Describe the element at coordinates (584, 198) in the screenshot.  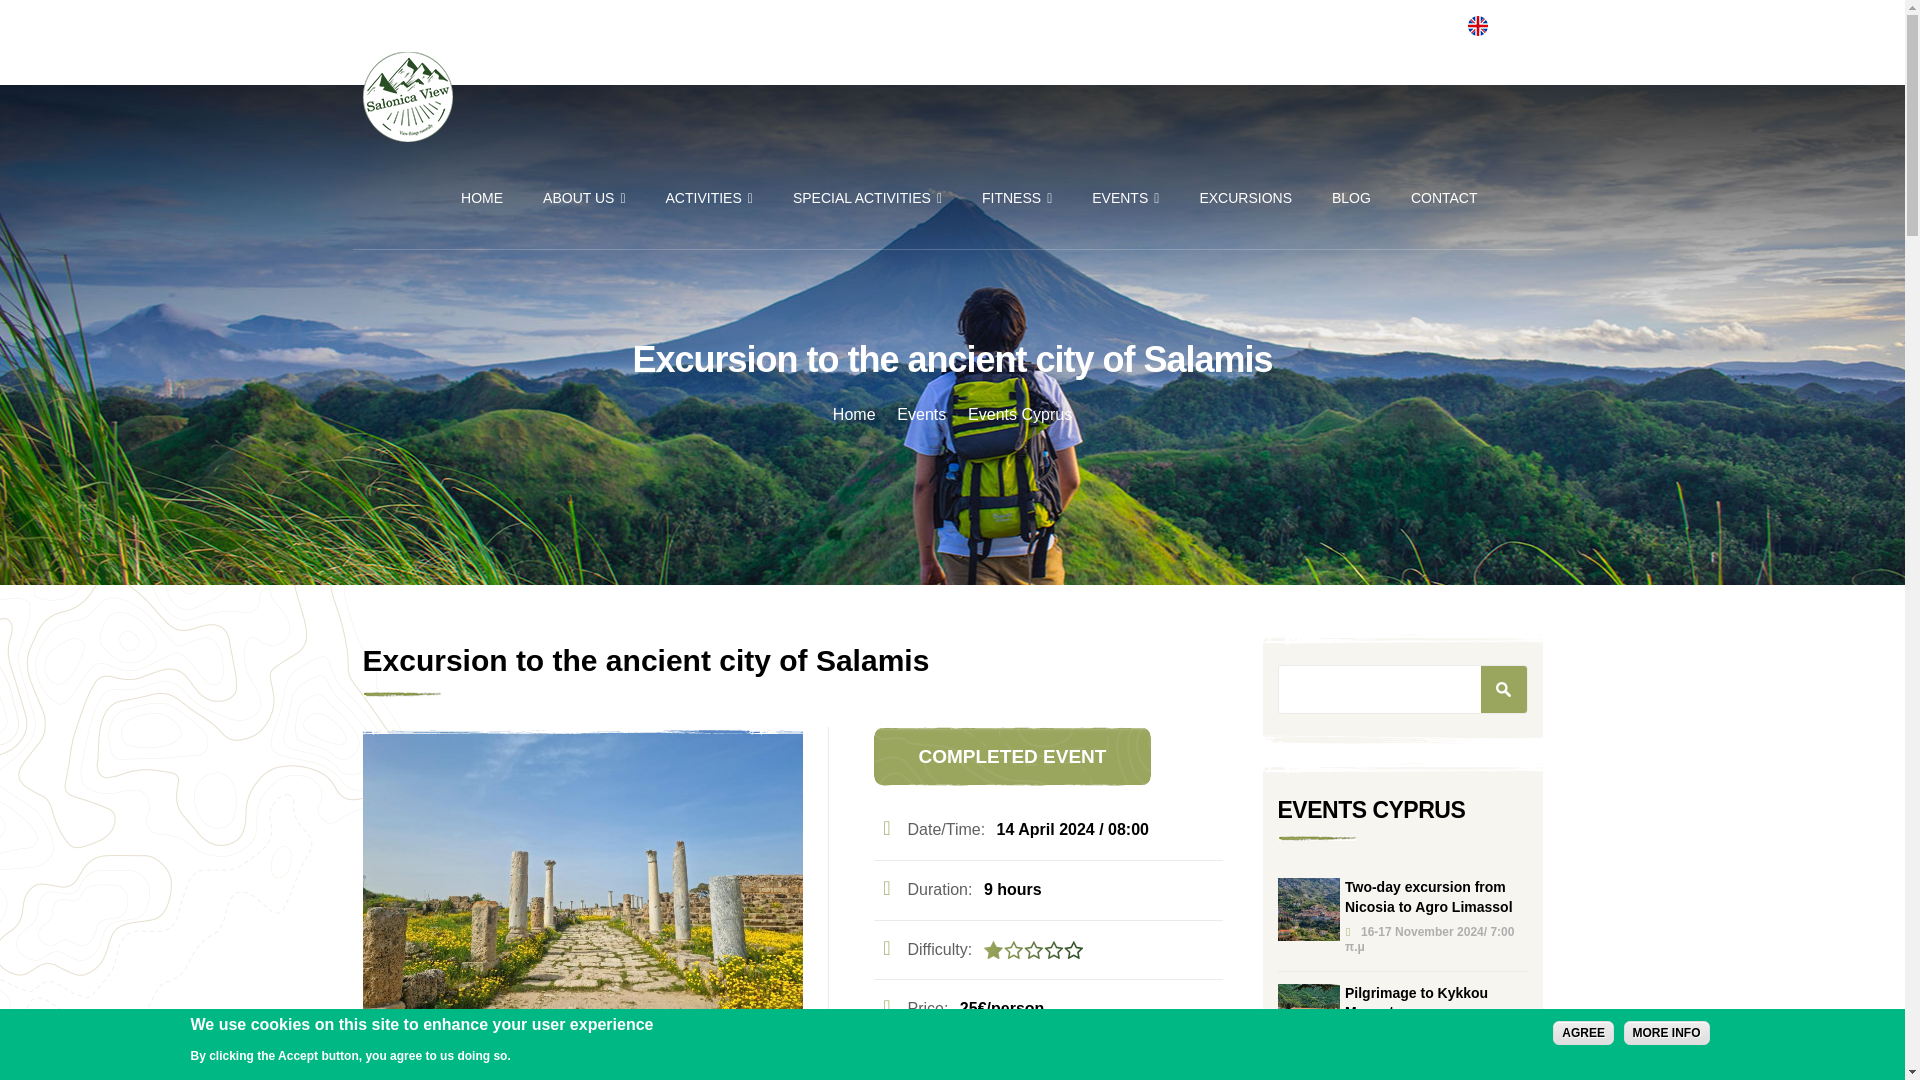
I see `ABOUT US` at that location.